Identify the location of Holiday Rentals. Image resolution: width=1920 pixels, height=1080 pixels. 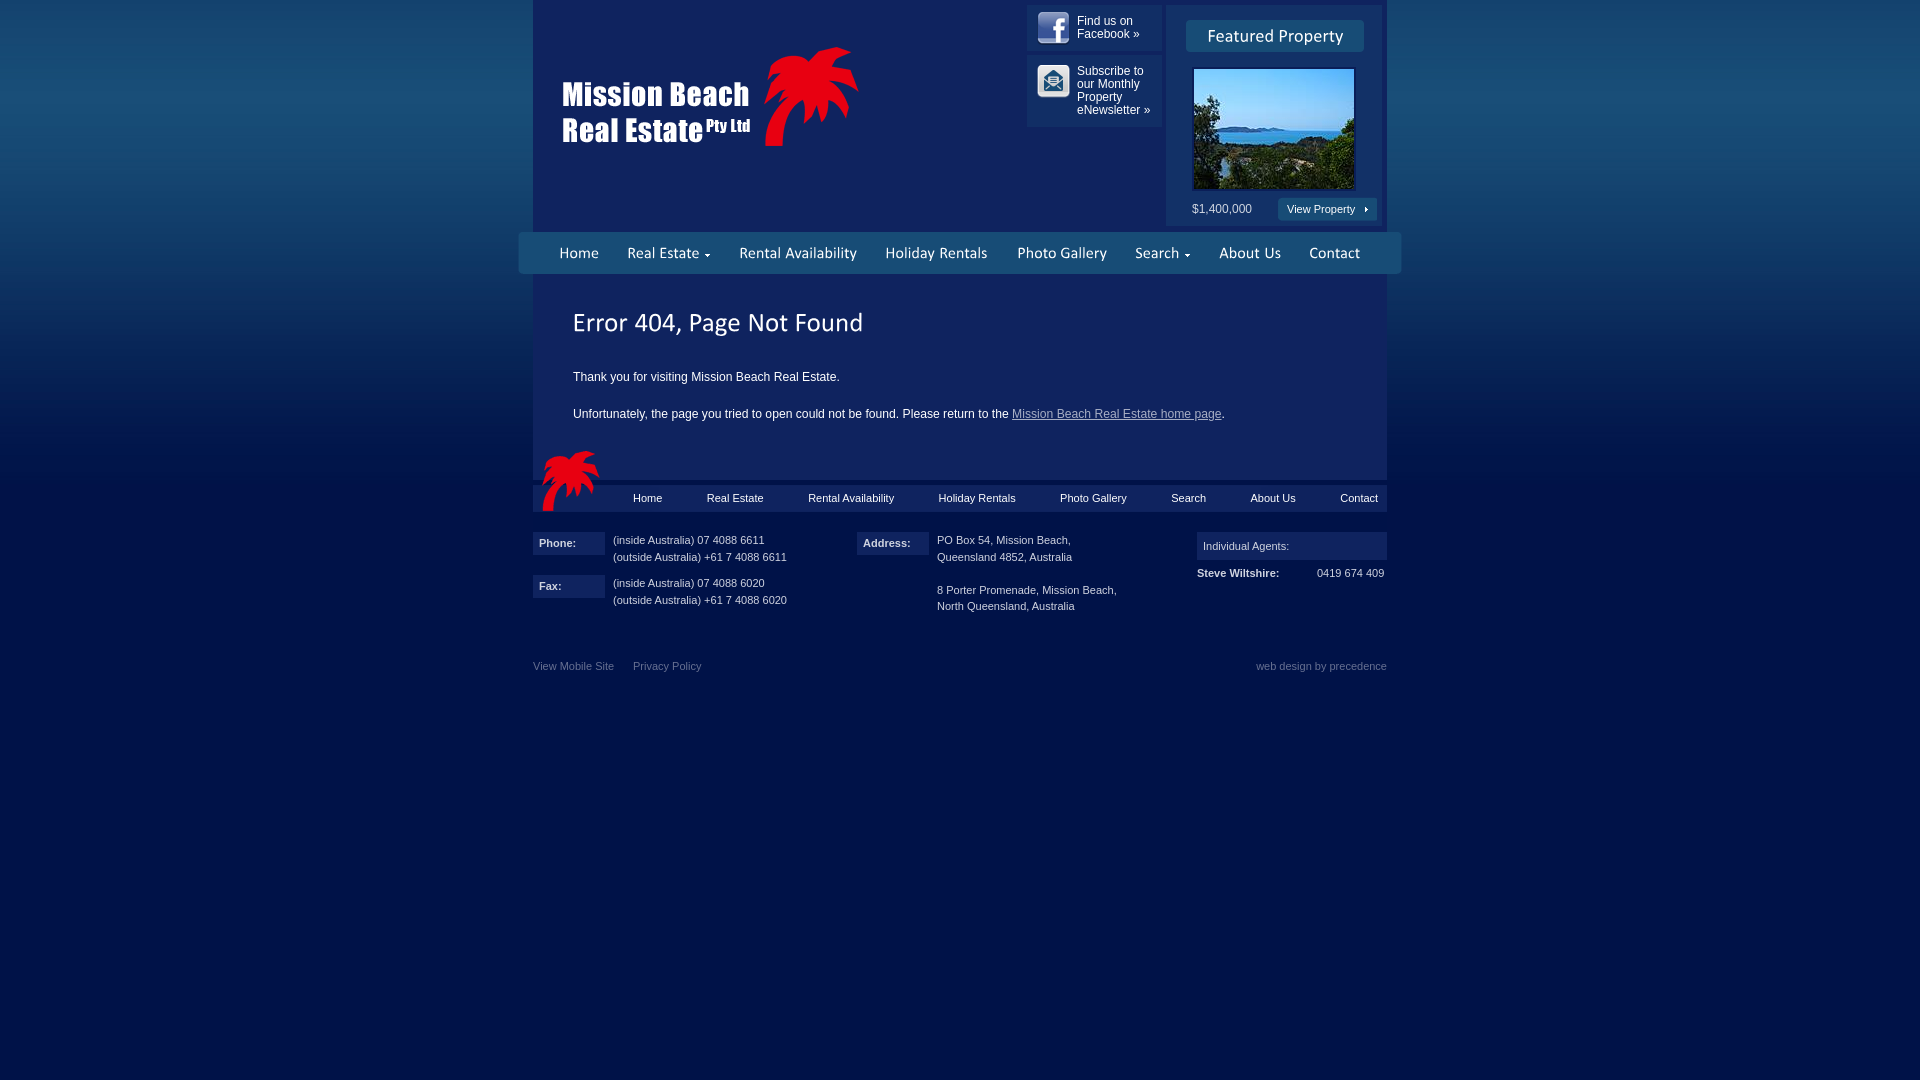
(978, 498).